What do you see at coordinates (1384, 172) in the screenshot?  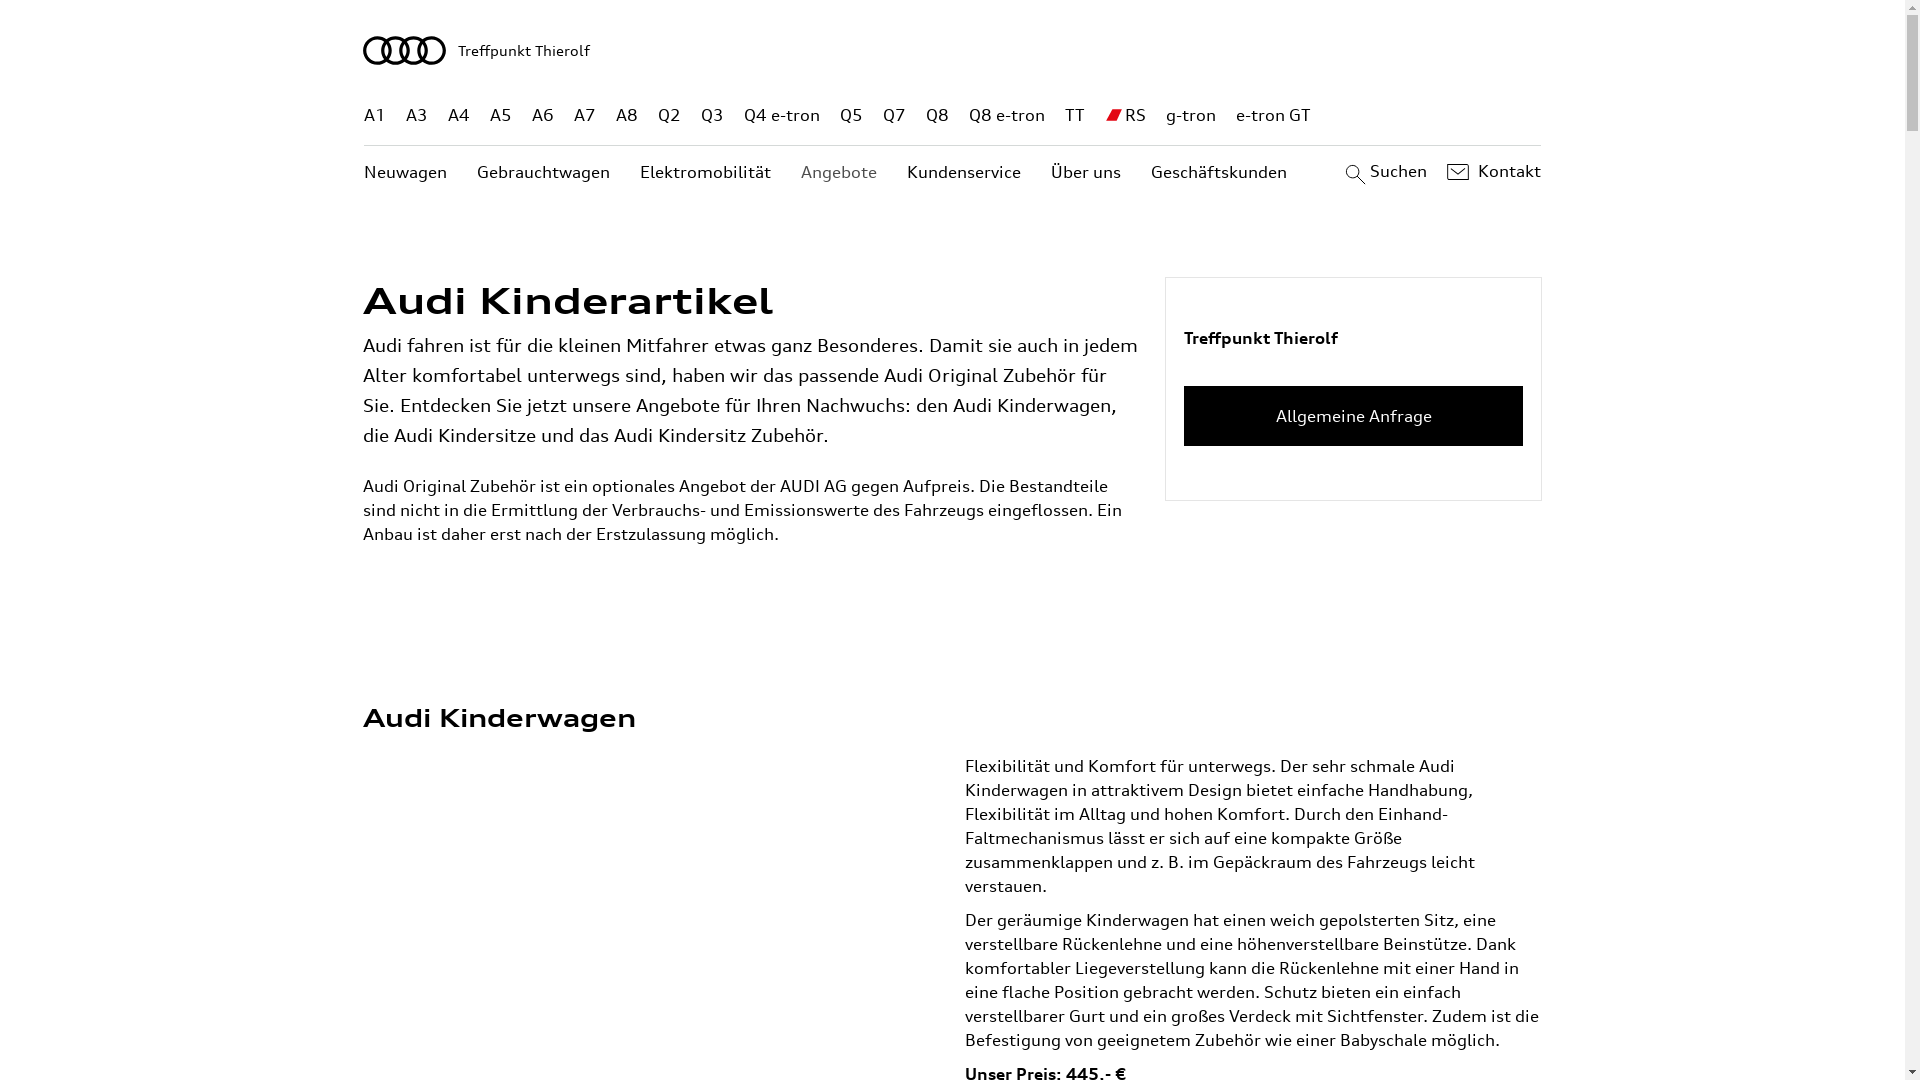 I see `Suchen` at bounding box center [1384, 172].